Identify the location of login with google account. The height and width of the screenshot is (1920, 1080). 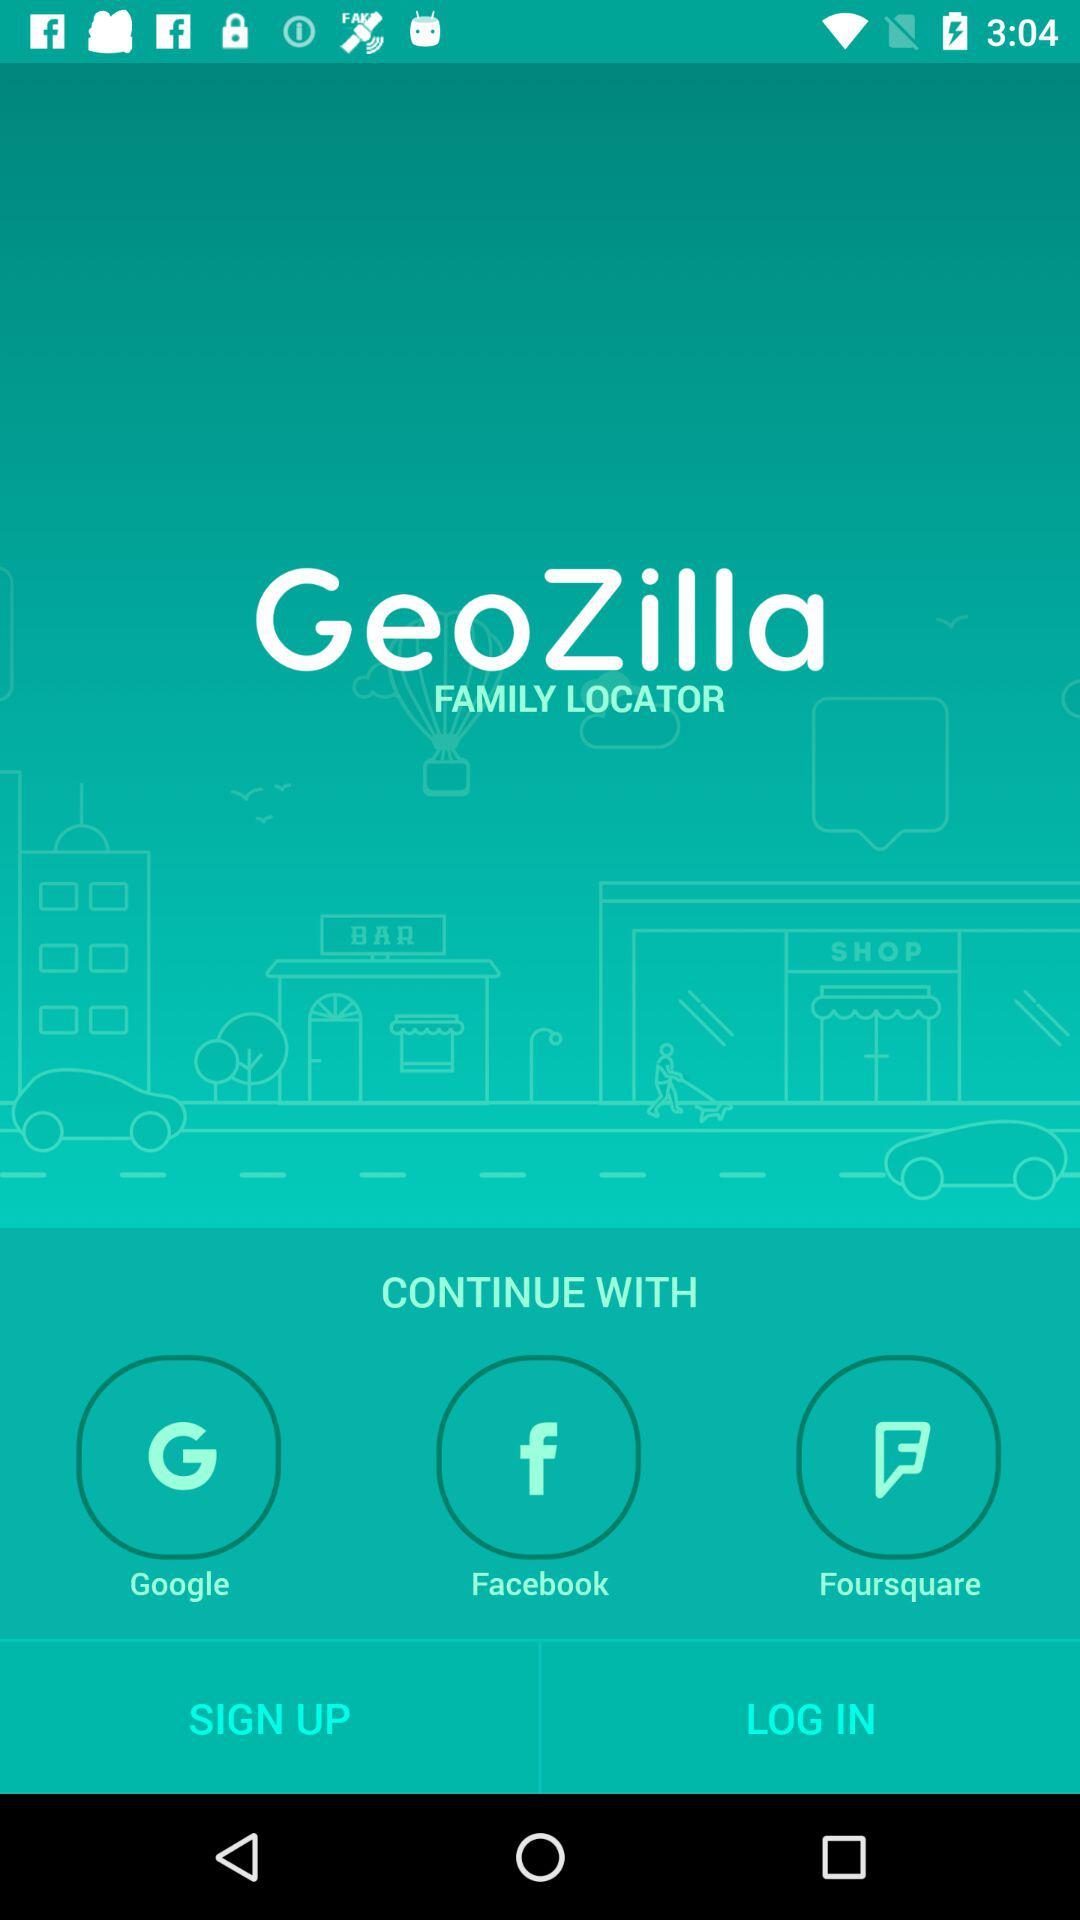
(179, 1457).